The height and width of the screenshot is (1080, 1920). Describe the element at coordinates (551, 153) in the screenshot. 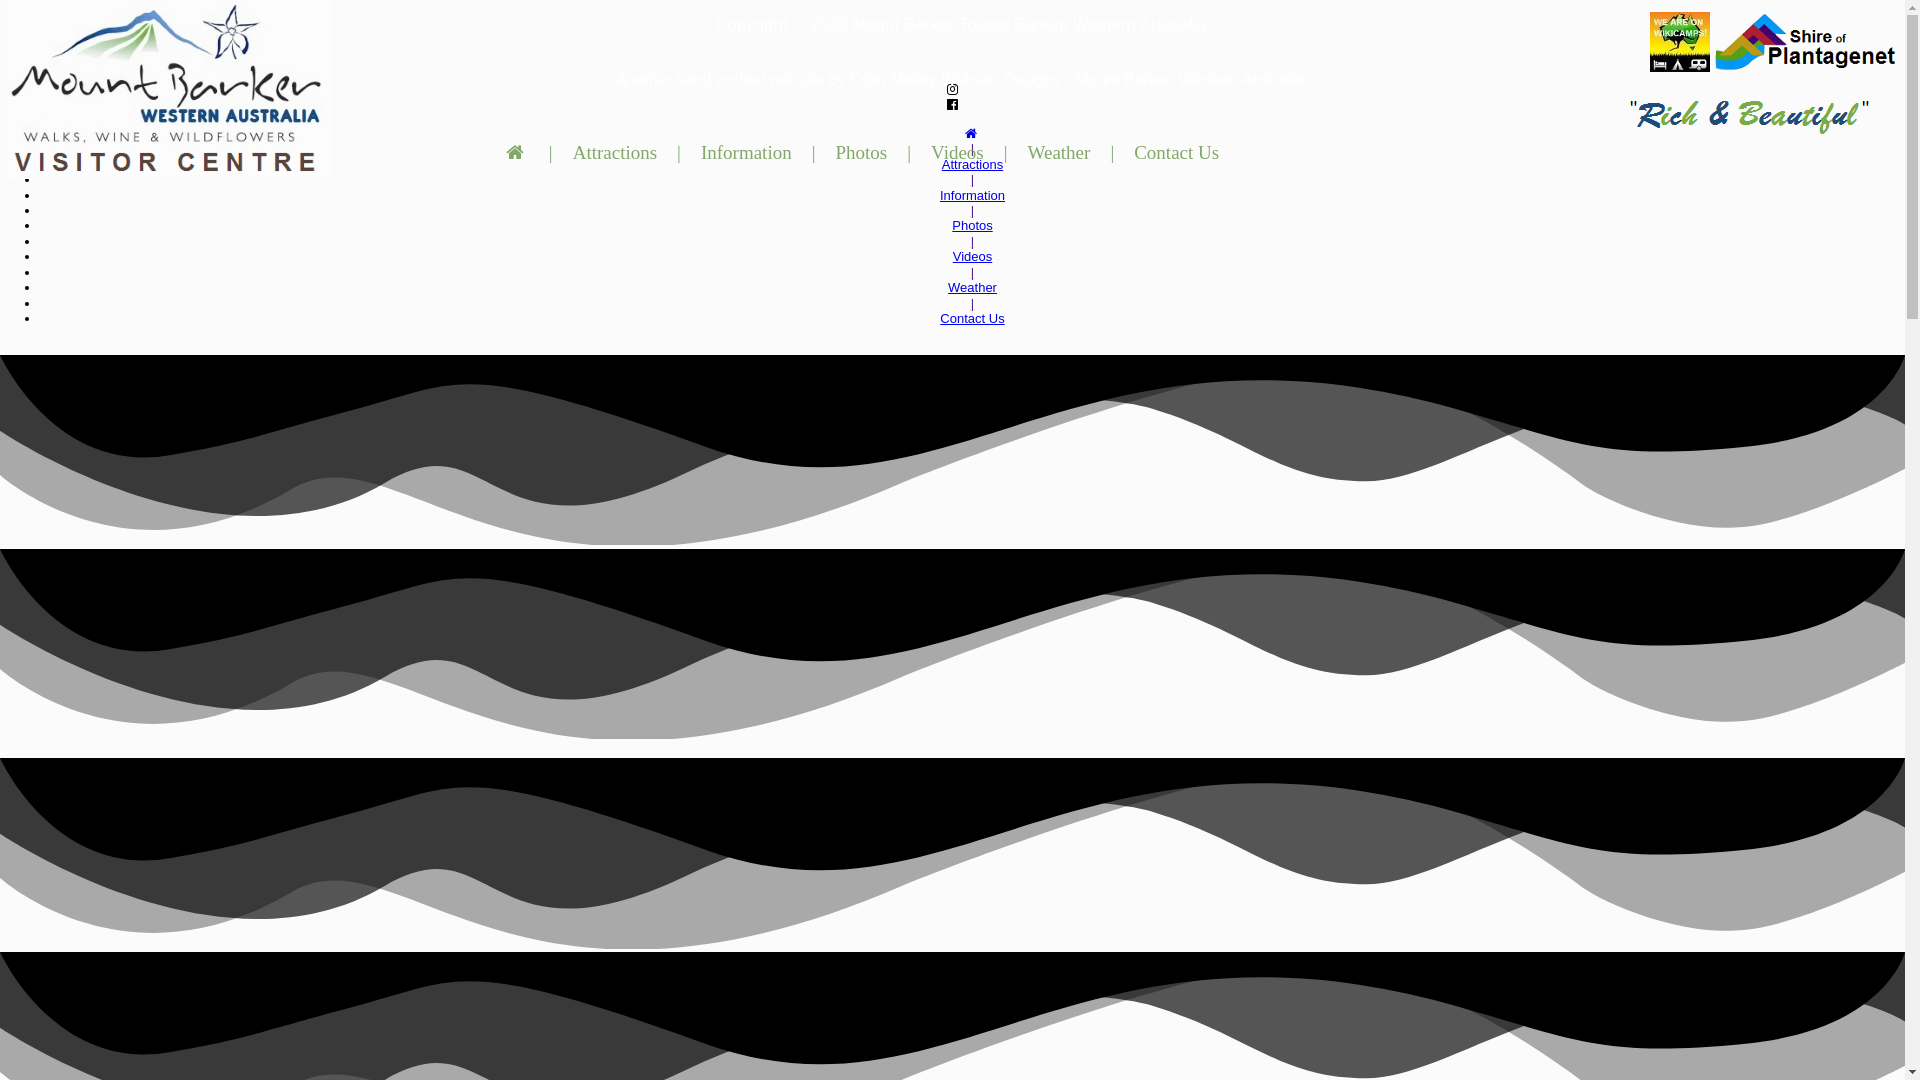

I see `|` at that location.